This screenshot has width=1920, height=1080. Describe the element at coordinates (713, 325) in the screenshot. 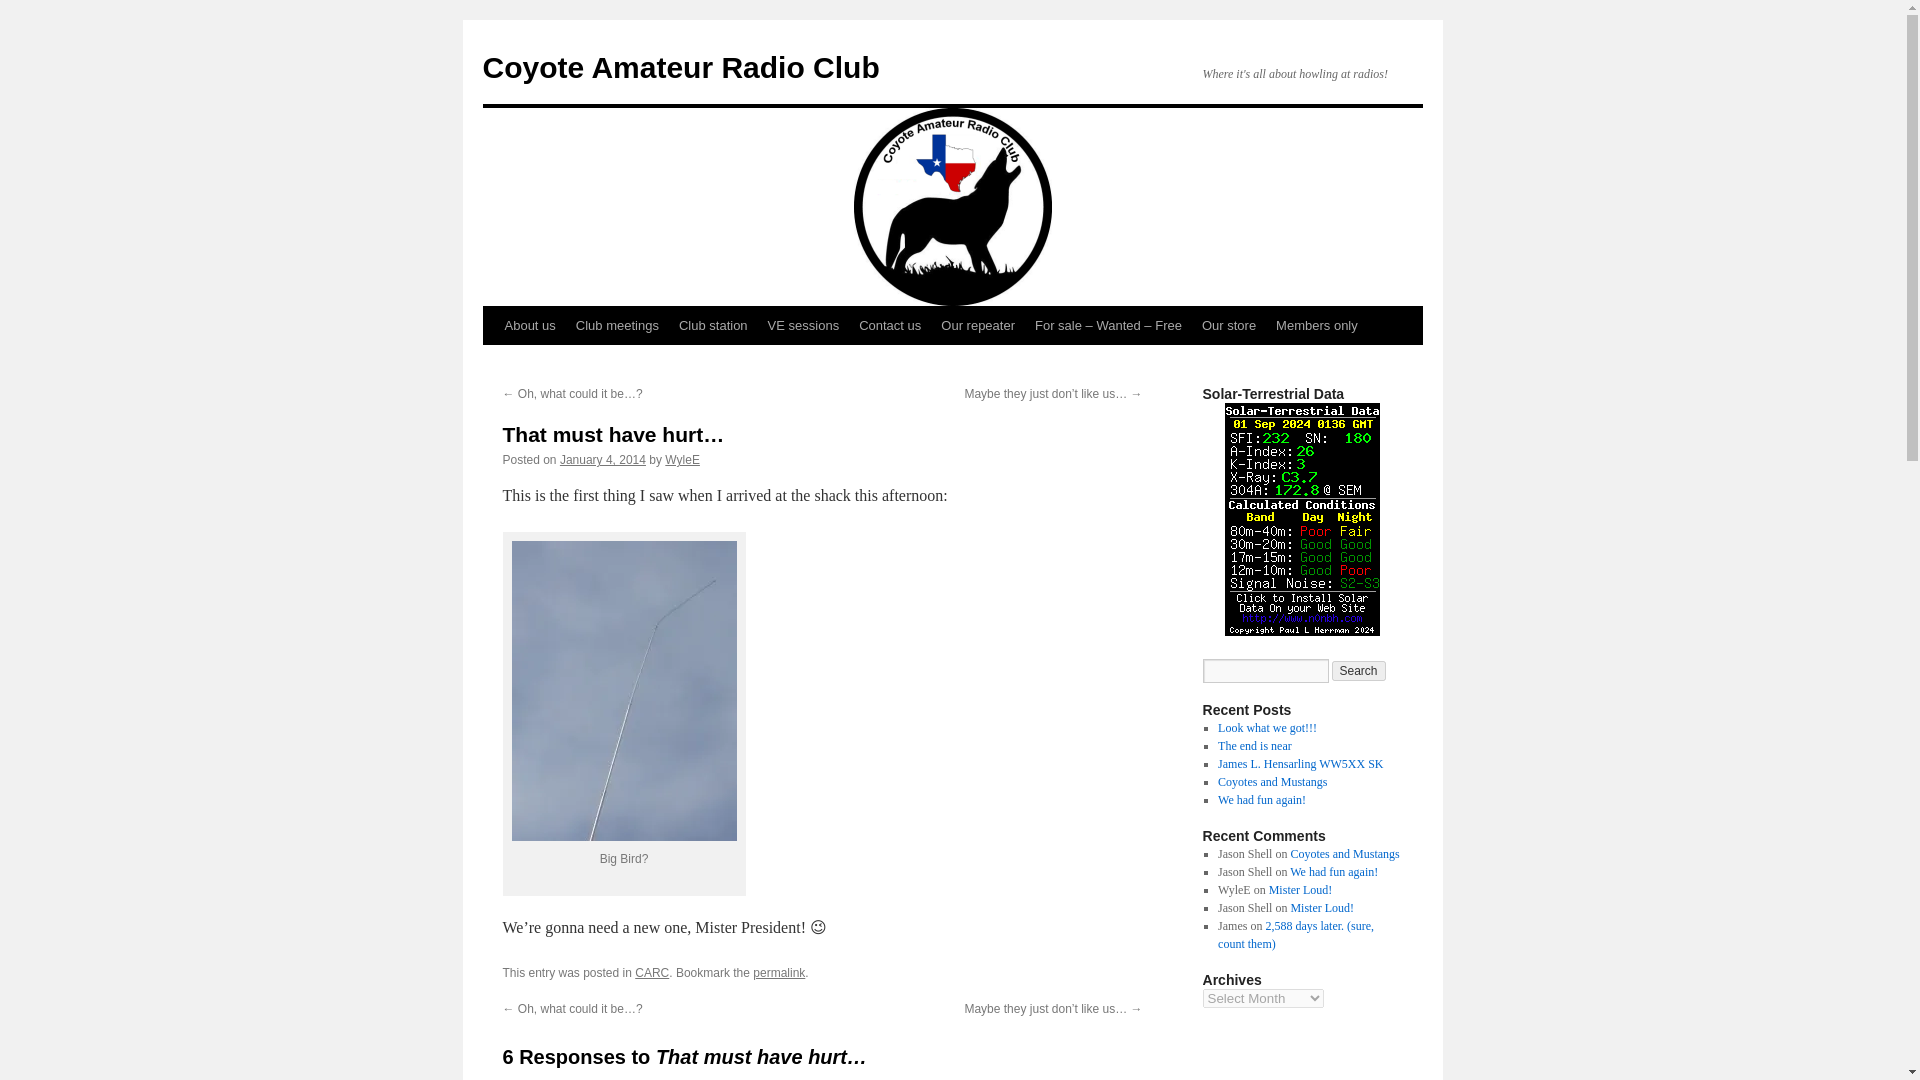

I see `Club station` at that location.